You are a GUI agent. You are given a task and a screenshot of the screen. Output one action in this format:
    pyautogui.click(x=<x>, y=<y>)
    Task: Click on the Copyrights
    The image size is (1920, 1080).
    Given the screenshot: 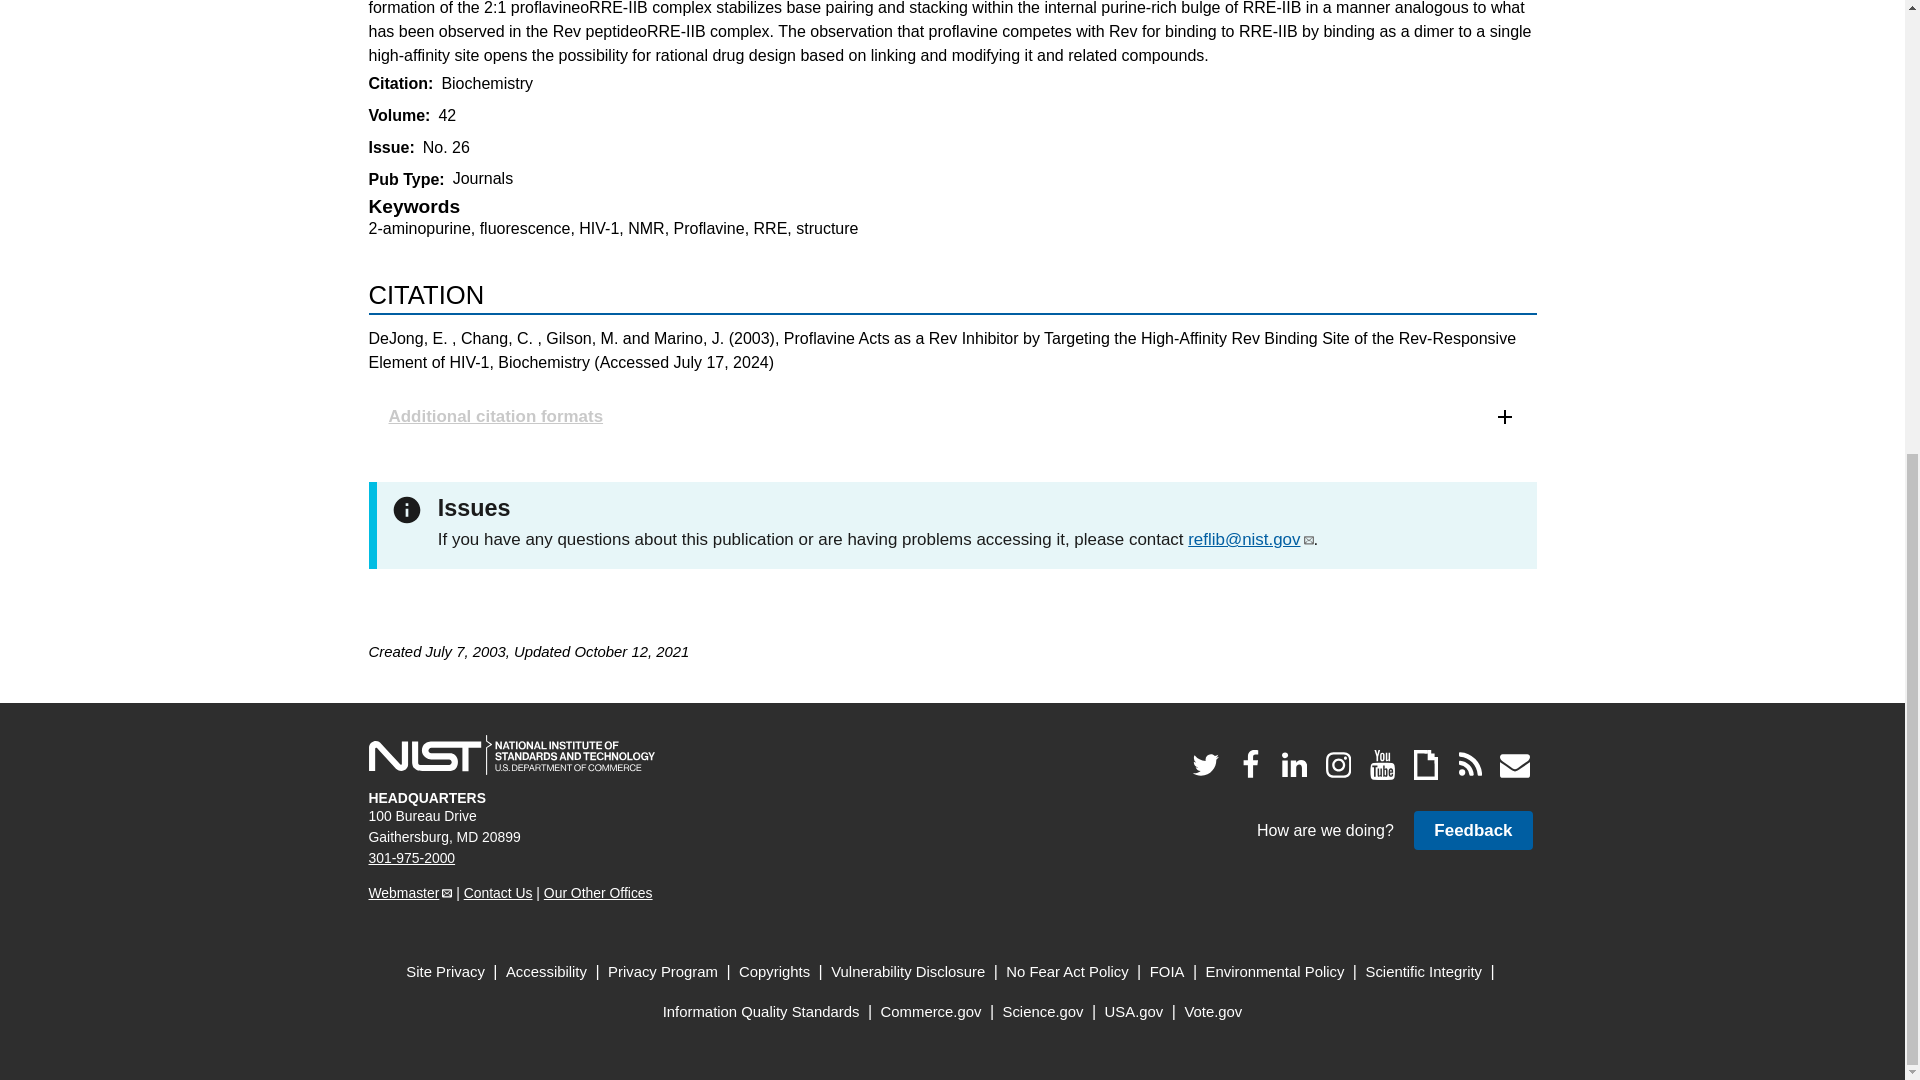 What is the action you would take?
    pyautogui.click(x=774, y=972)
    